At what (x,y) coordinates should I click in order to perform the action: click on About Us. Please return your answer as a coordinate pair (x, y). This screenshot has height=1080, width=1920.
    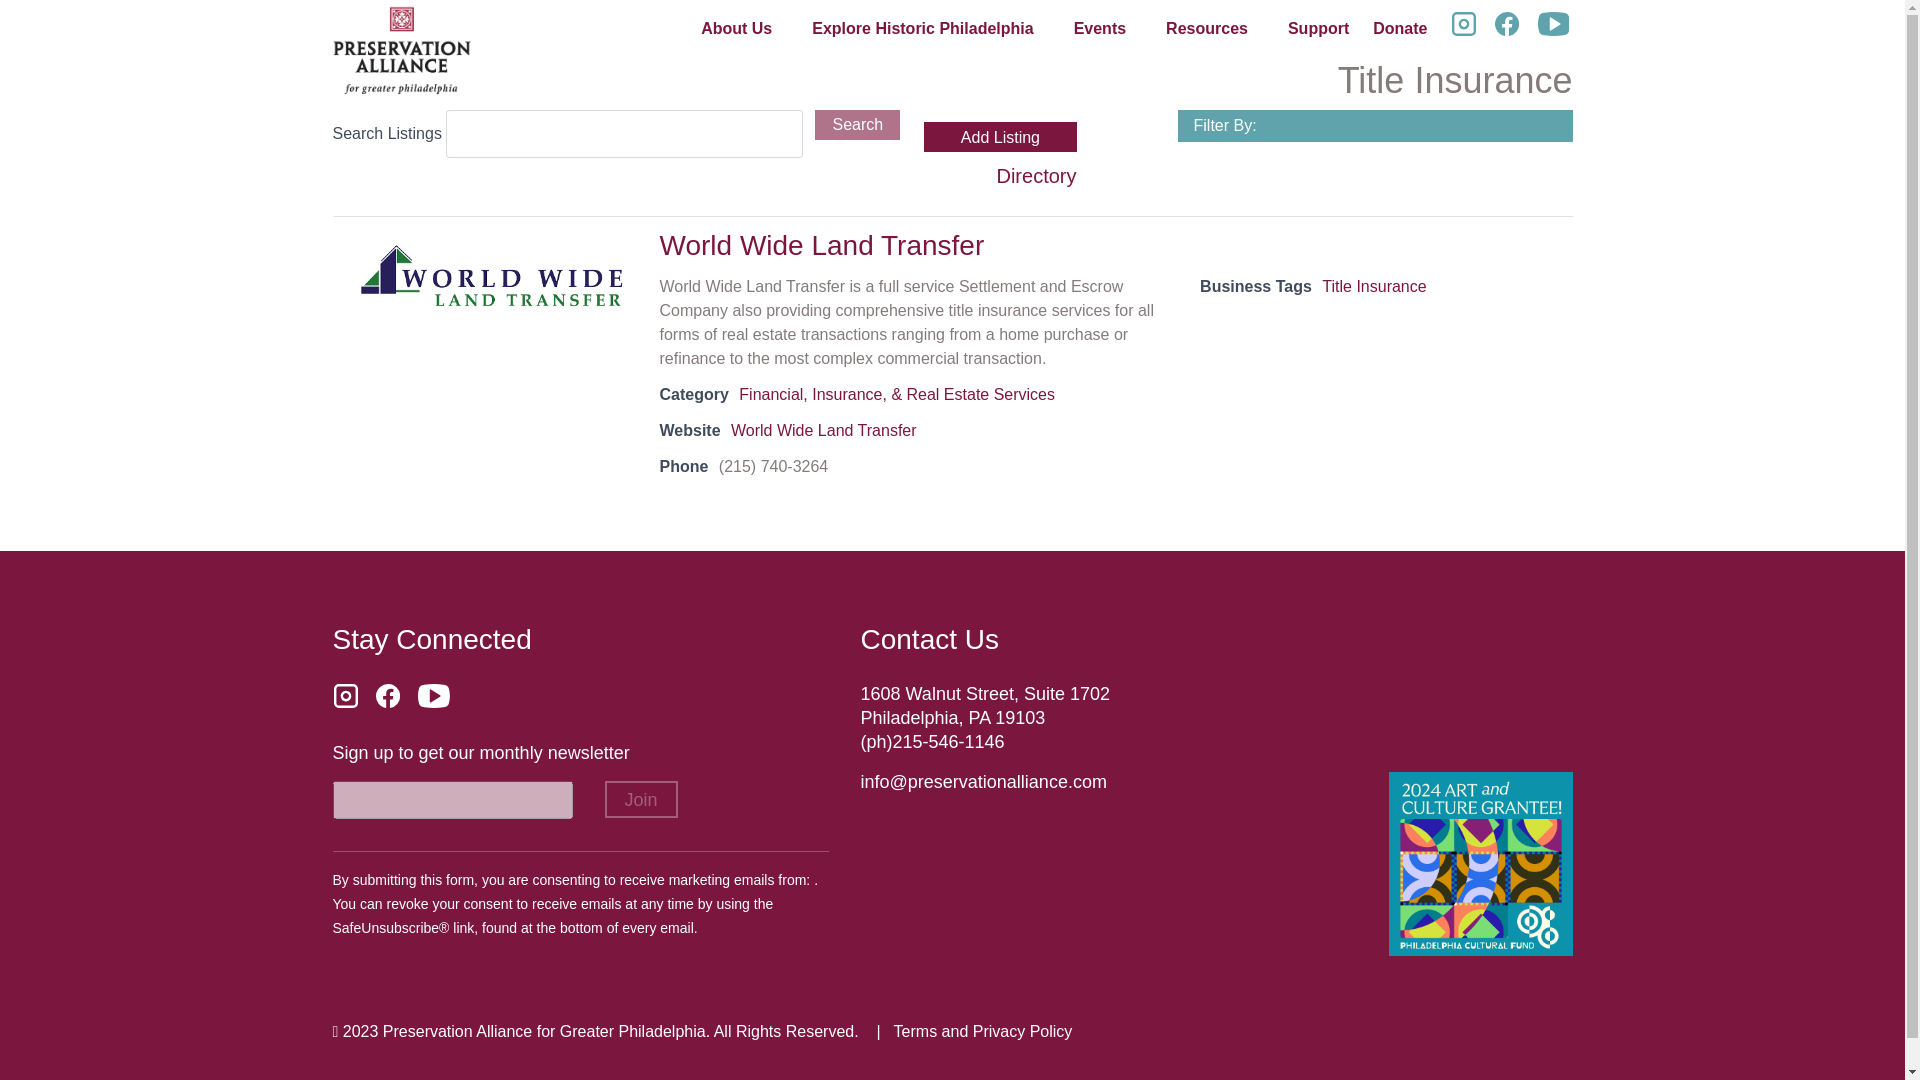
    Looking at the image, I should click on (736, 32).